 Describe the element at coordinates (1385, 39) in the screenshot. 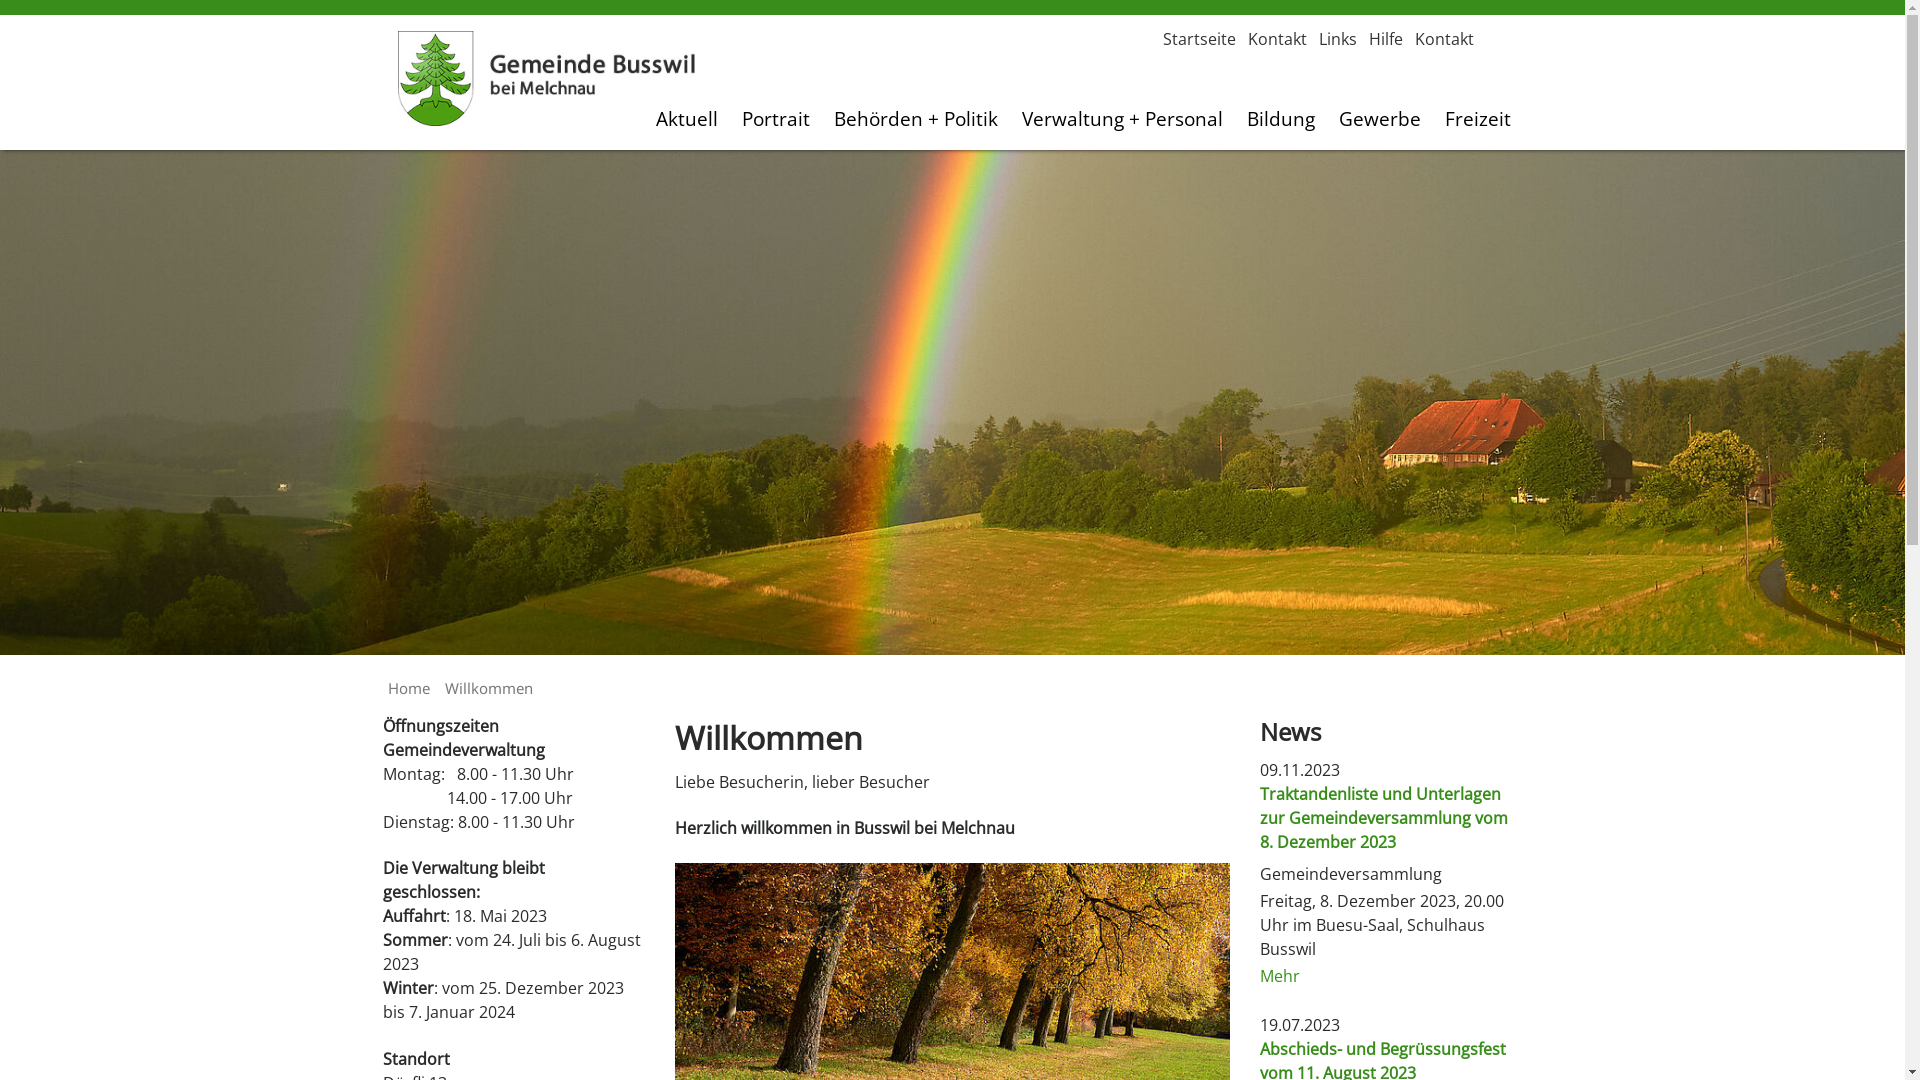

I see `Hilfe` at that location.